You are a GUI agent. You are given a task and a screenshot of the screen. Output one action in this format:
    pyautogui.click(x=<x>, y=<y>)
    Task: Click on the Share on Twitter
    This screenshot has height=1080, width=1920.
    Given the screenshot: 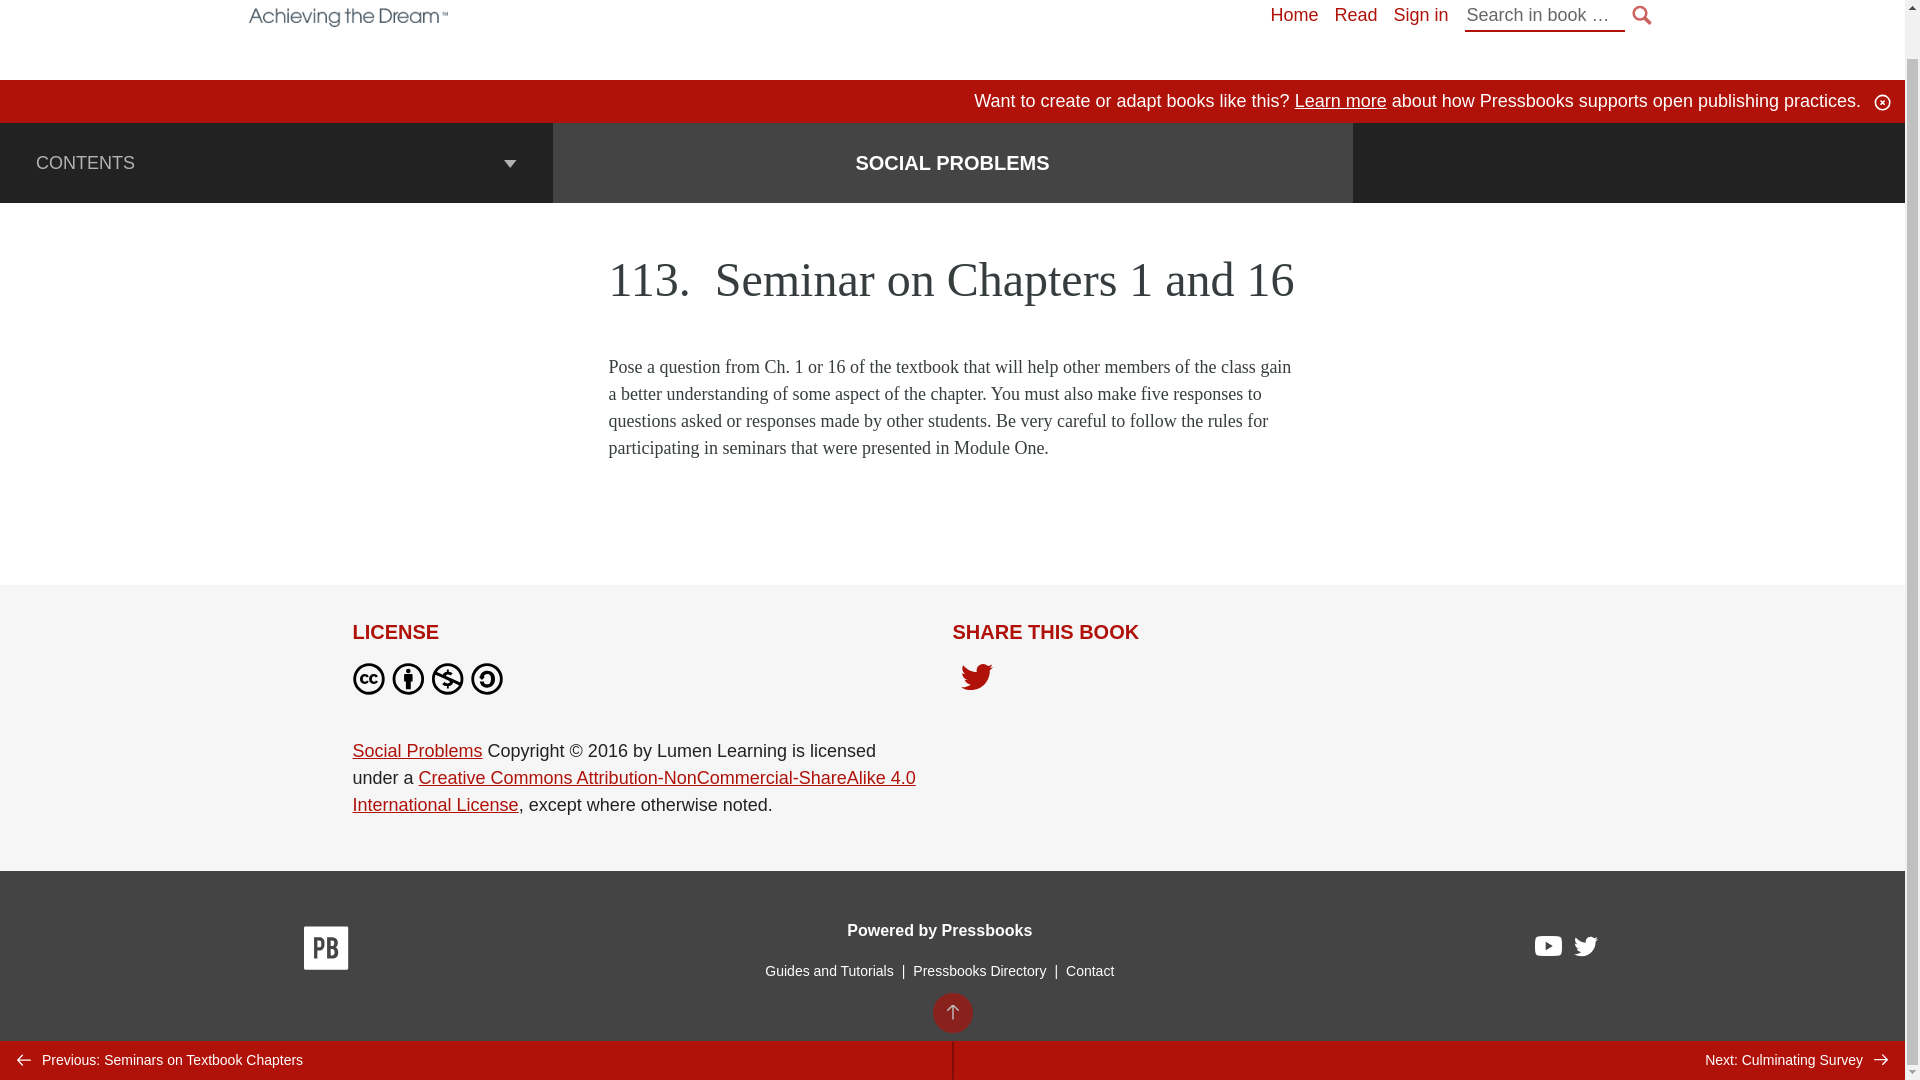 What is the action you would take?
    pyautogui.click(x=976, y=682)
    